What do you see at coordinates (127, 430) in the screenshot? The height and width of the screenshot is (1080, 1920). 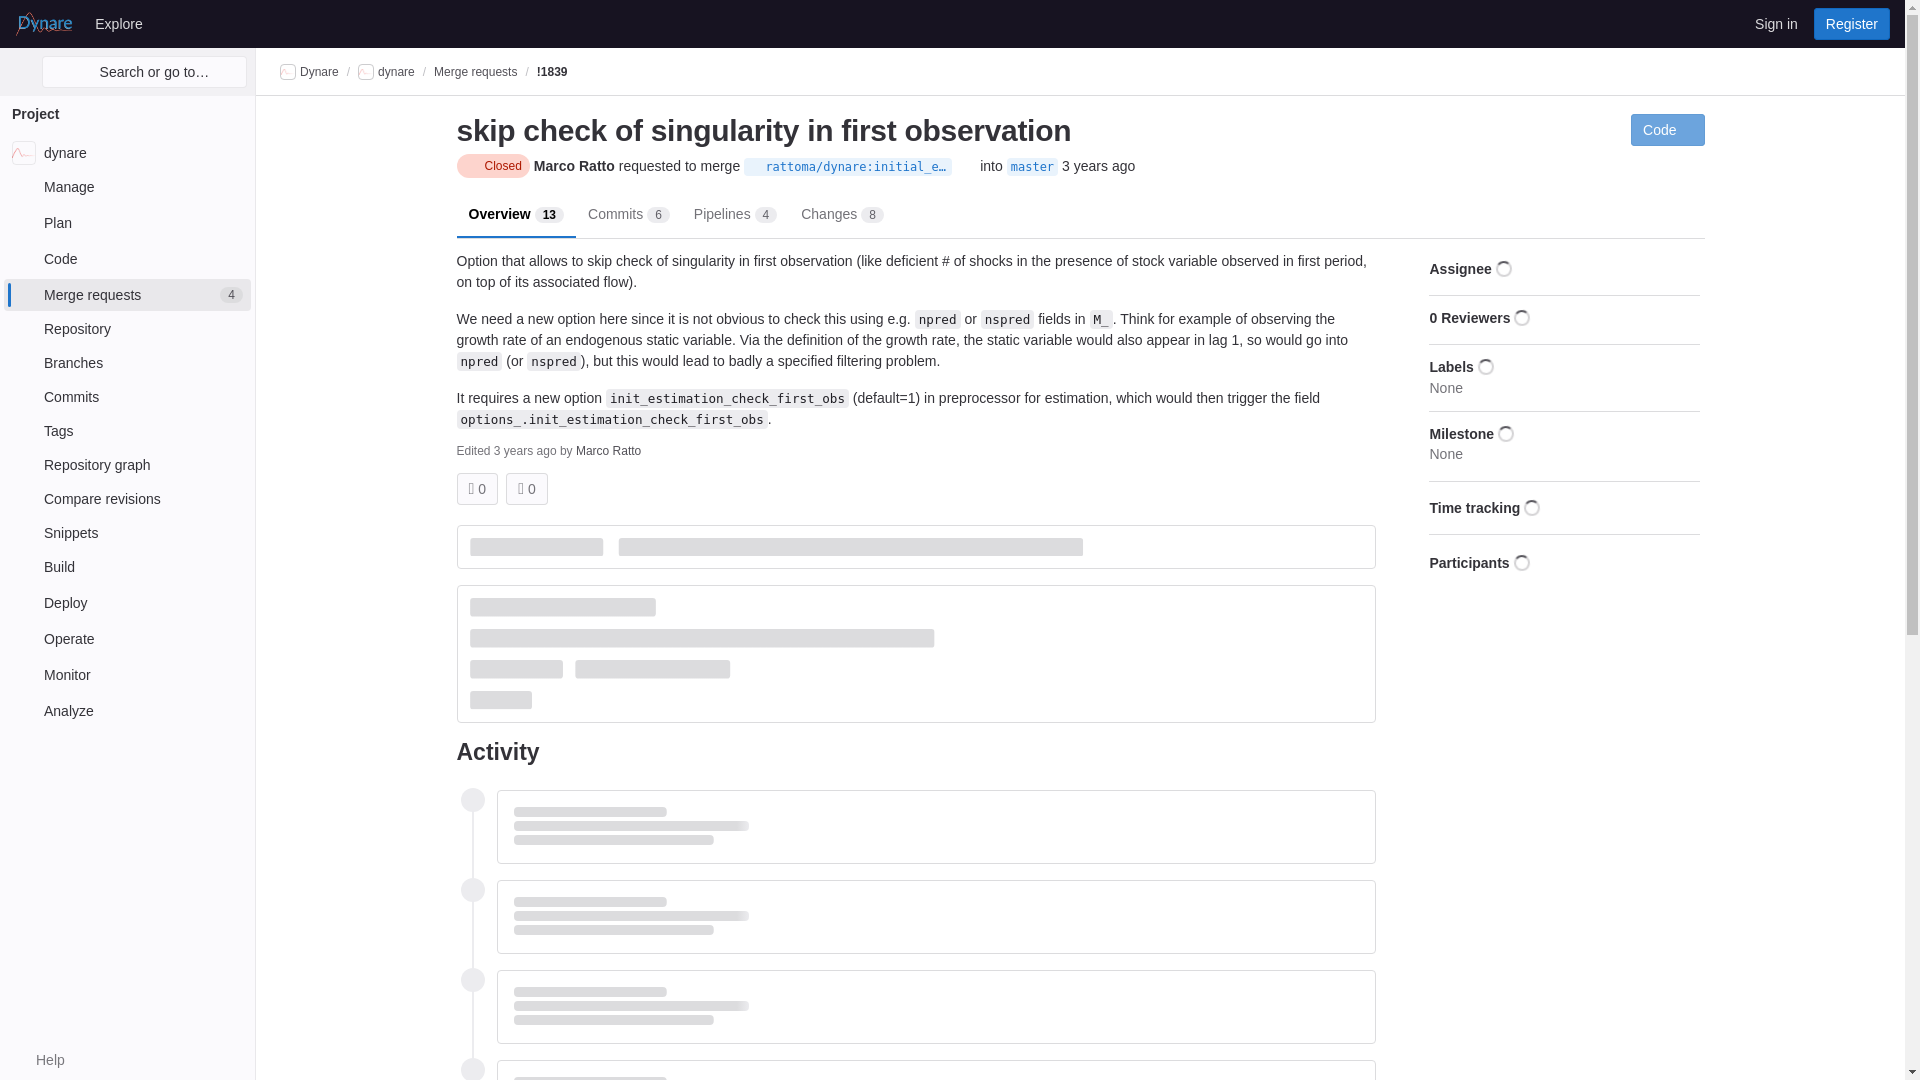 I see `Tags` at bounding box center [127, 430].